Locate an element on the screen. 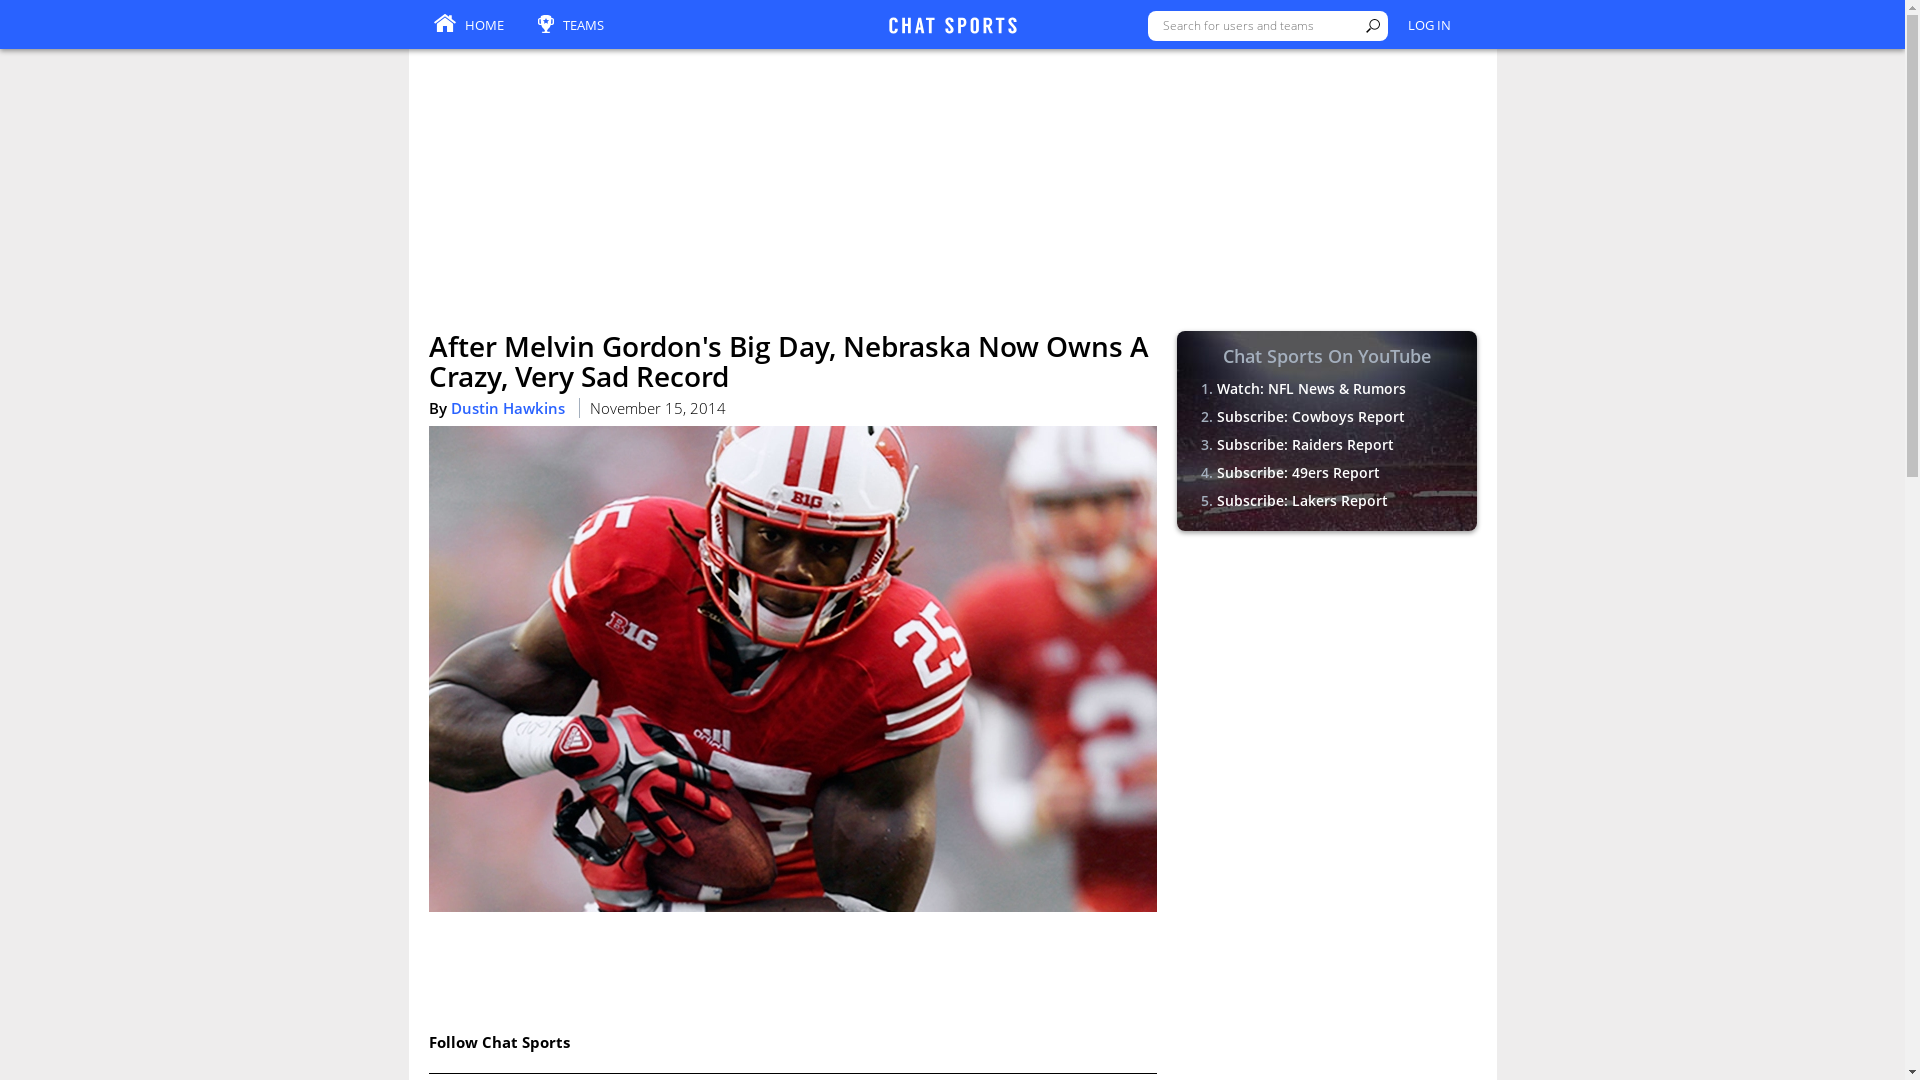 Image resolution: width=1920 pixels, height=1080 pixels. Subscribe: Lakers Report is located at coordinates (1300, 500).